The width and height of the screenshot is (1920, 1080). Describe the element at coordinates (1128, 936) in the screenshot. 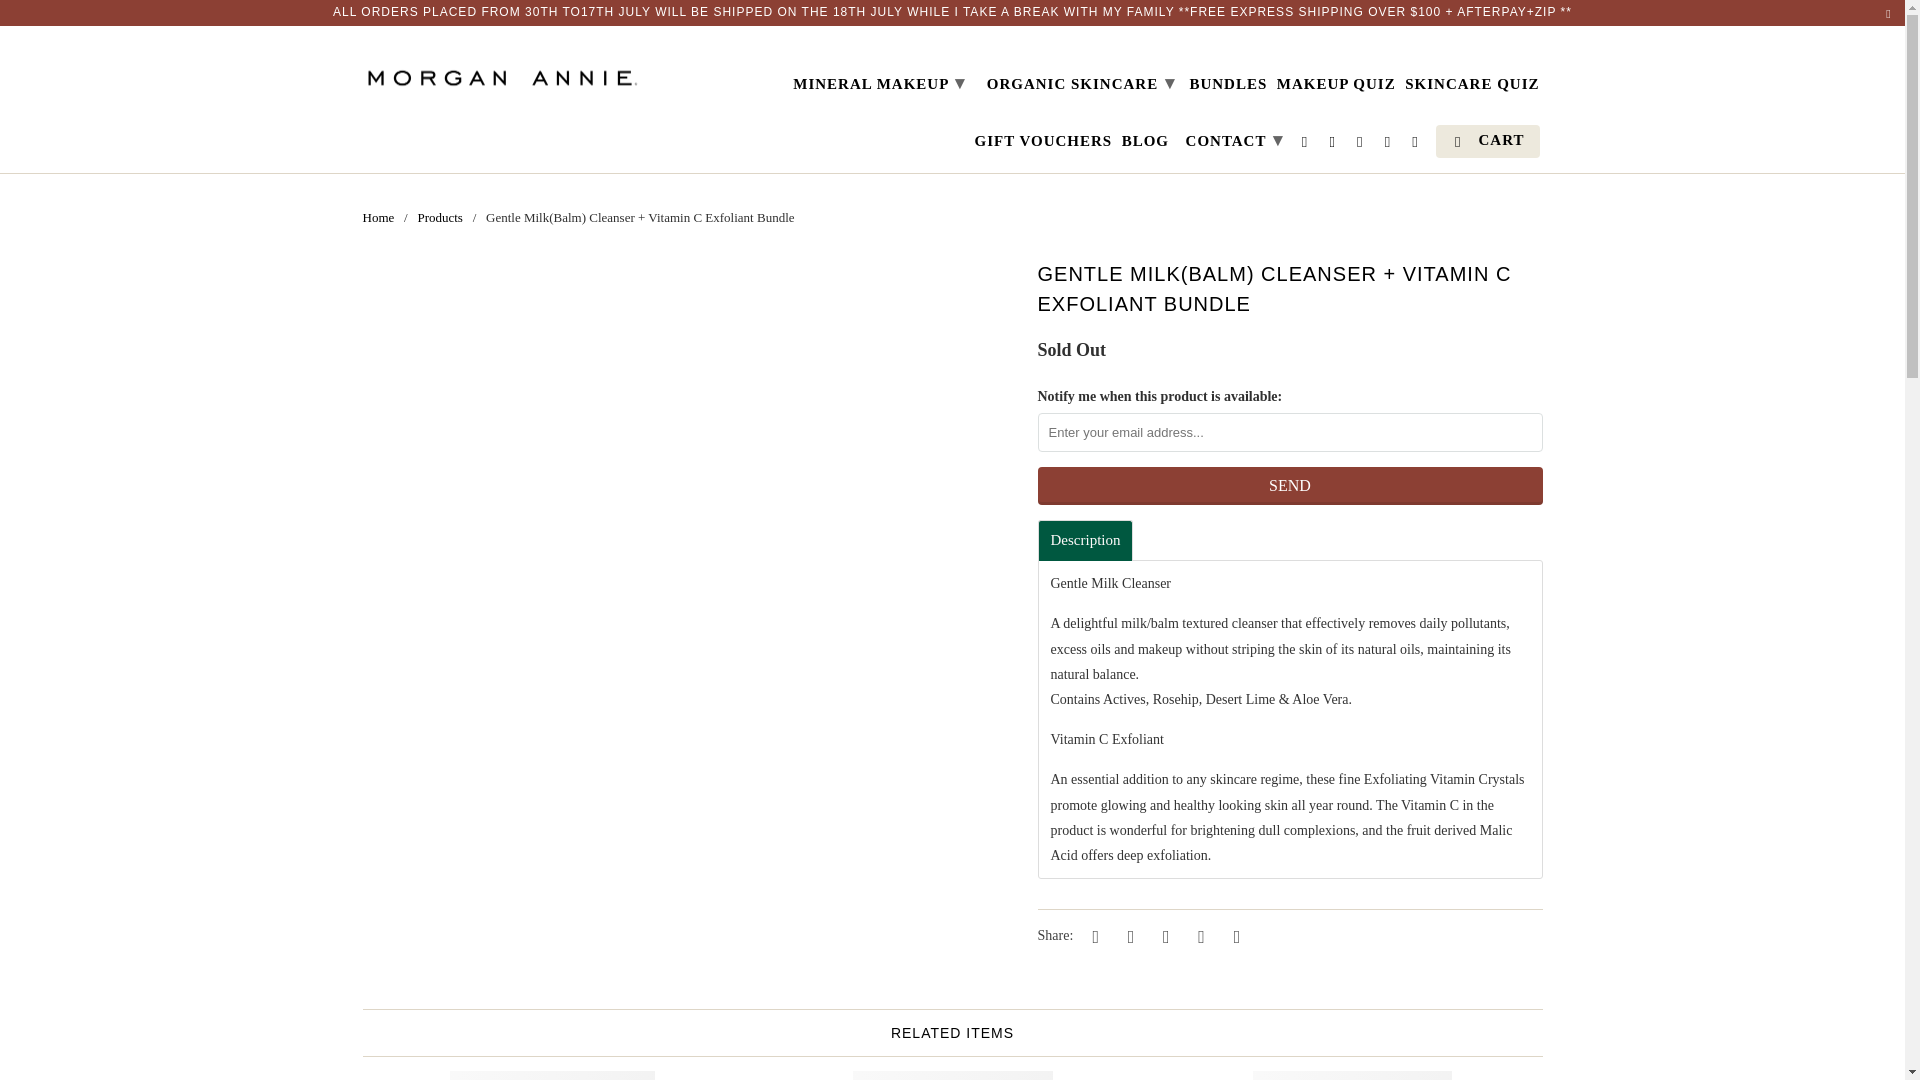

I see `Share this on Facebook` at that location.